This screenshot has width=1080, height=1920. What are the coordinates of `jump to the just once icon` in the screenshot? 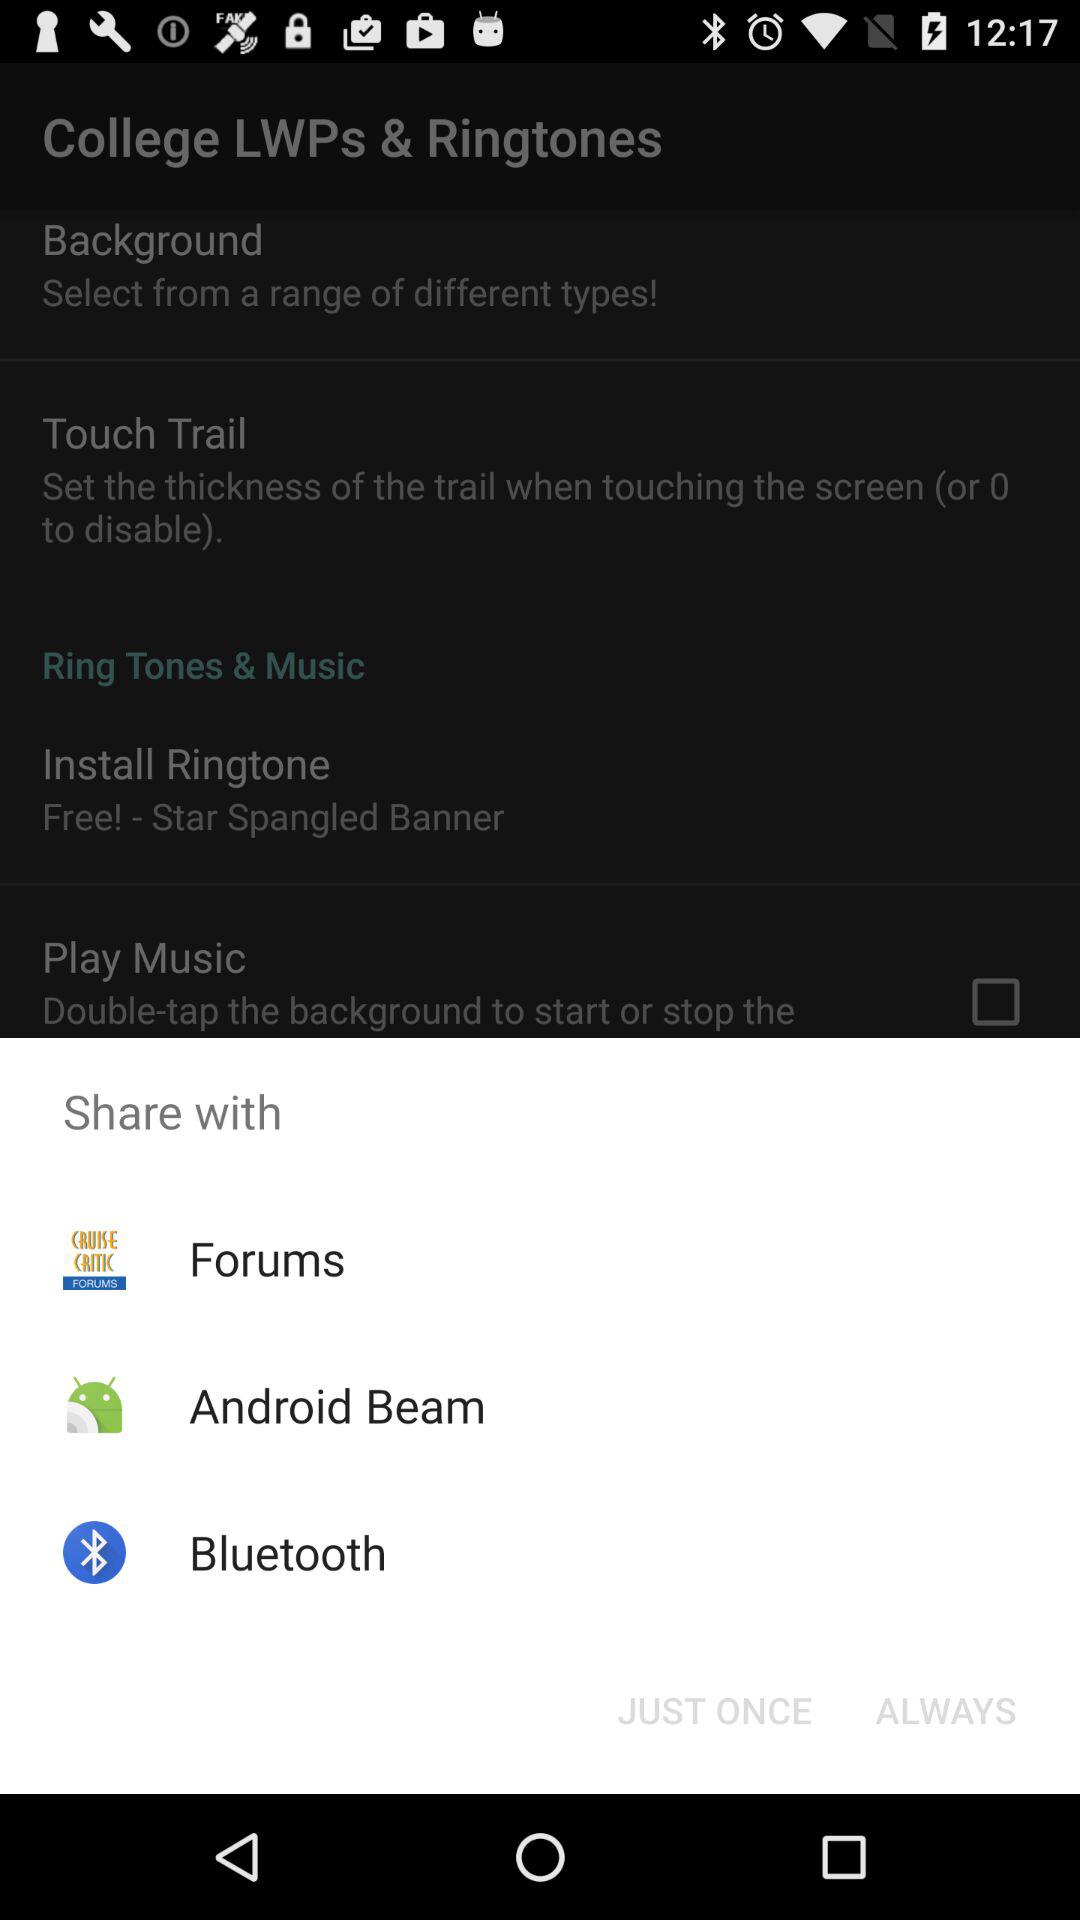 It's located at (714, 1710).